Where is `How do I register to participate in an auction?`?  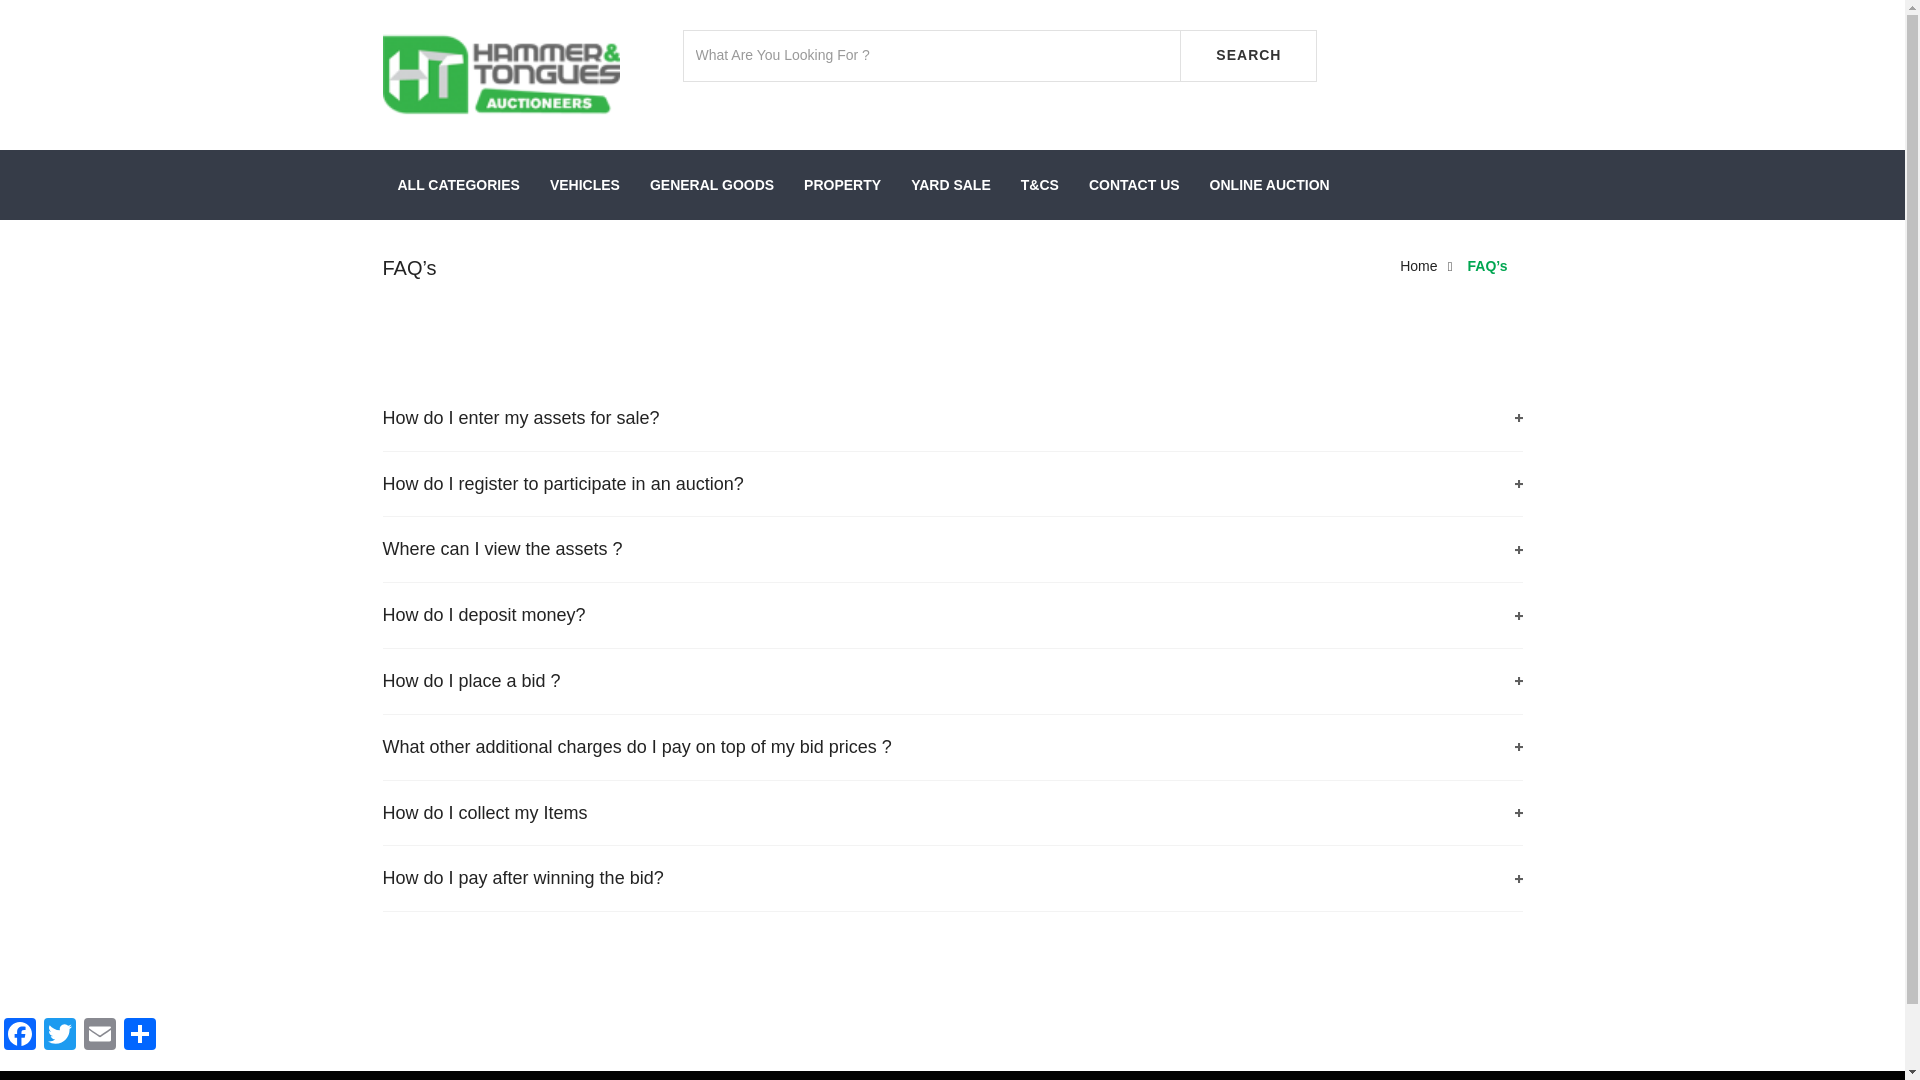
How do I register to participate in an auction? is located at coordinates (952, 484).